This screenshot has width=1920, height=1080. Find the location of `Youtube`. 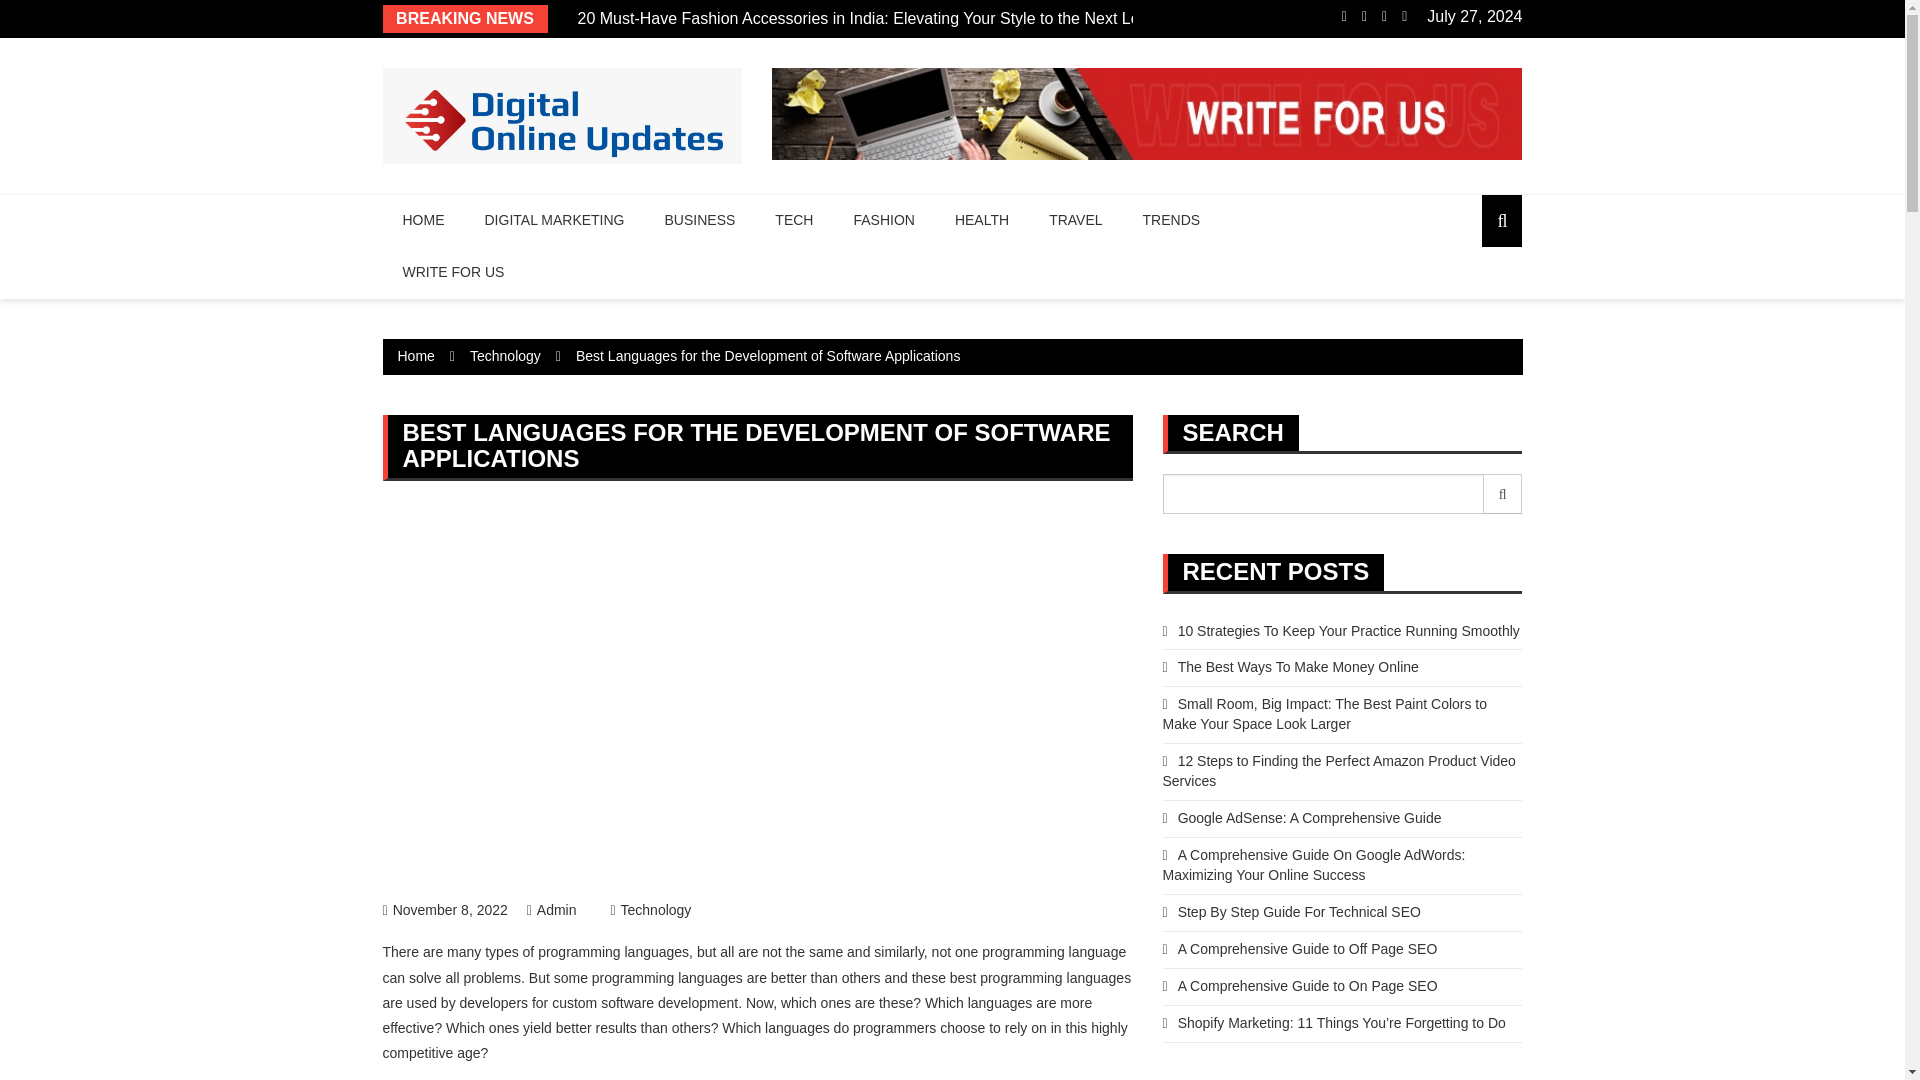

Youtube is located at coordinates (1404, 17).